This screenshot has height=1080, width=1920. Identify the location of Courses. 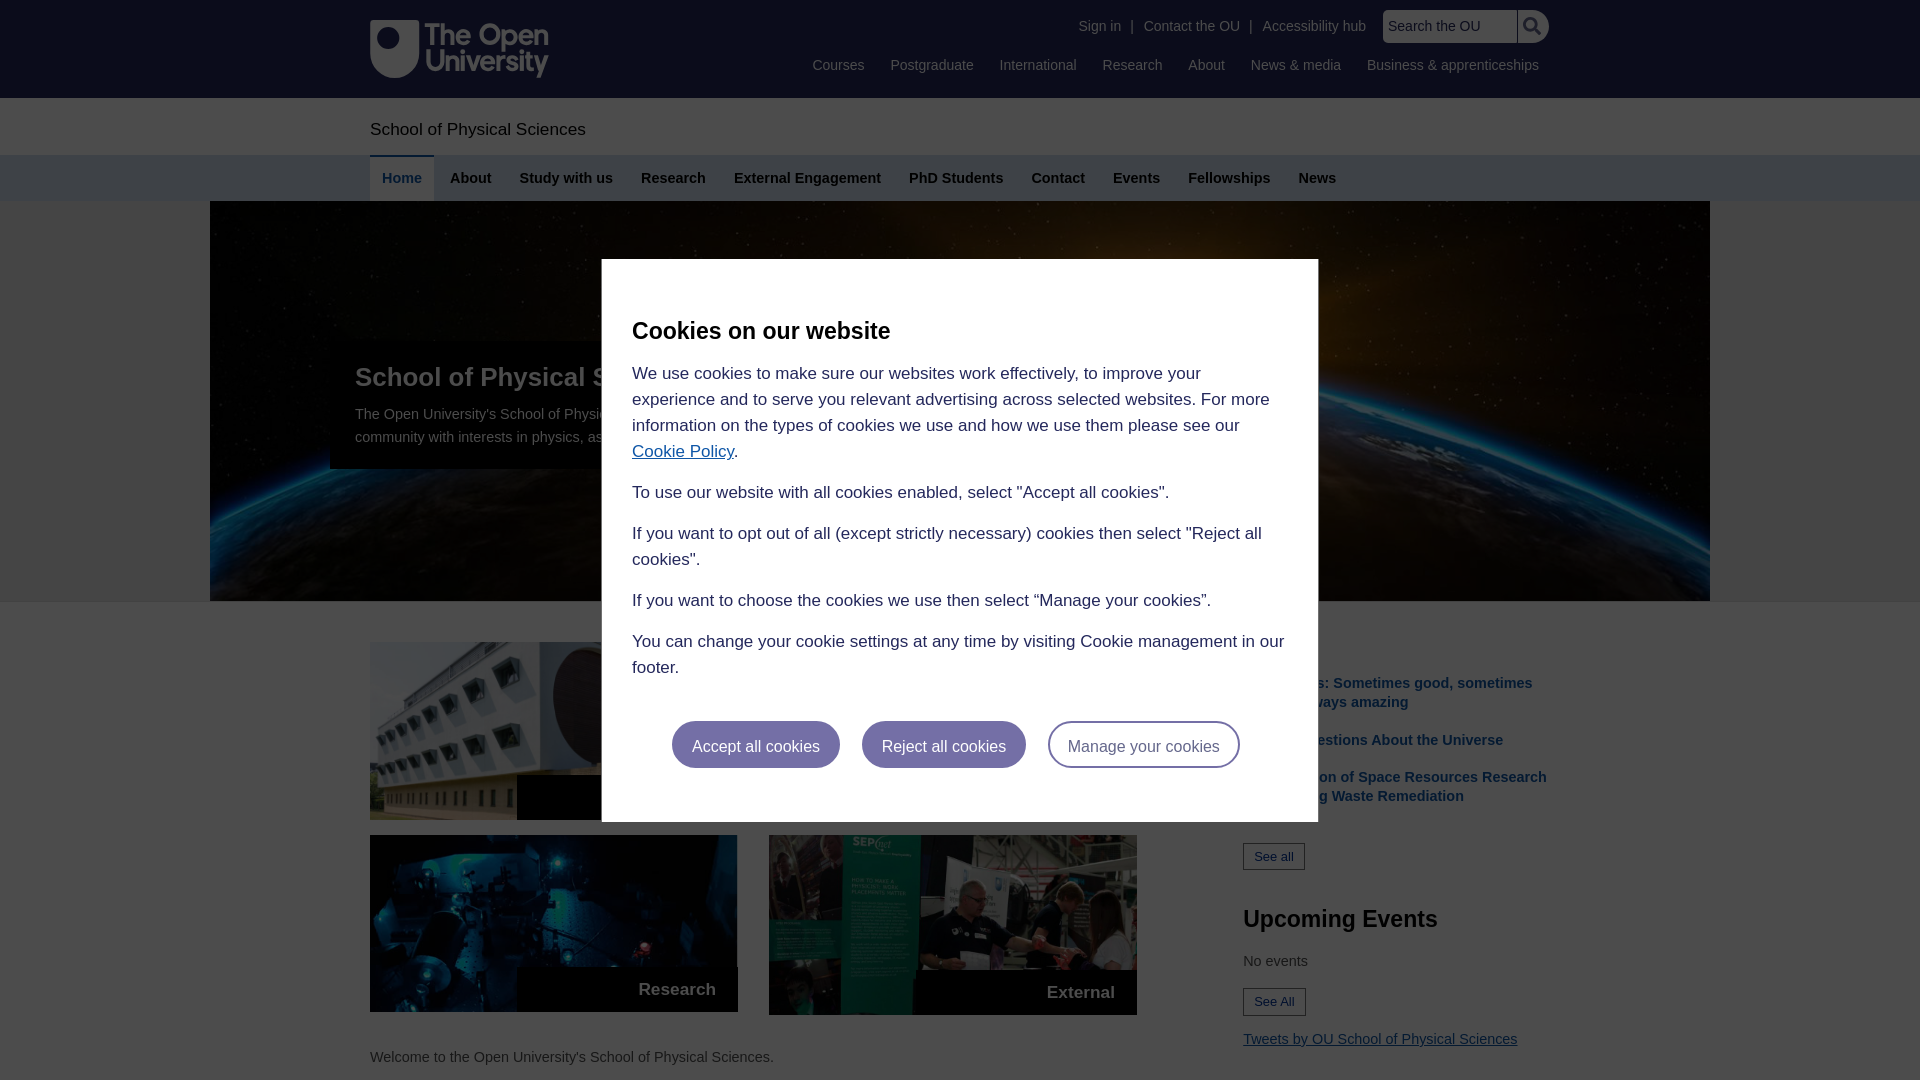
(838, 64).